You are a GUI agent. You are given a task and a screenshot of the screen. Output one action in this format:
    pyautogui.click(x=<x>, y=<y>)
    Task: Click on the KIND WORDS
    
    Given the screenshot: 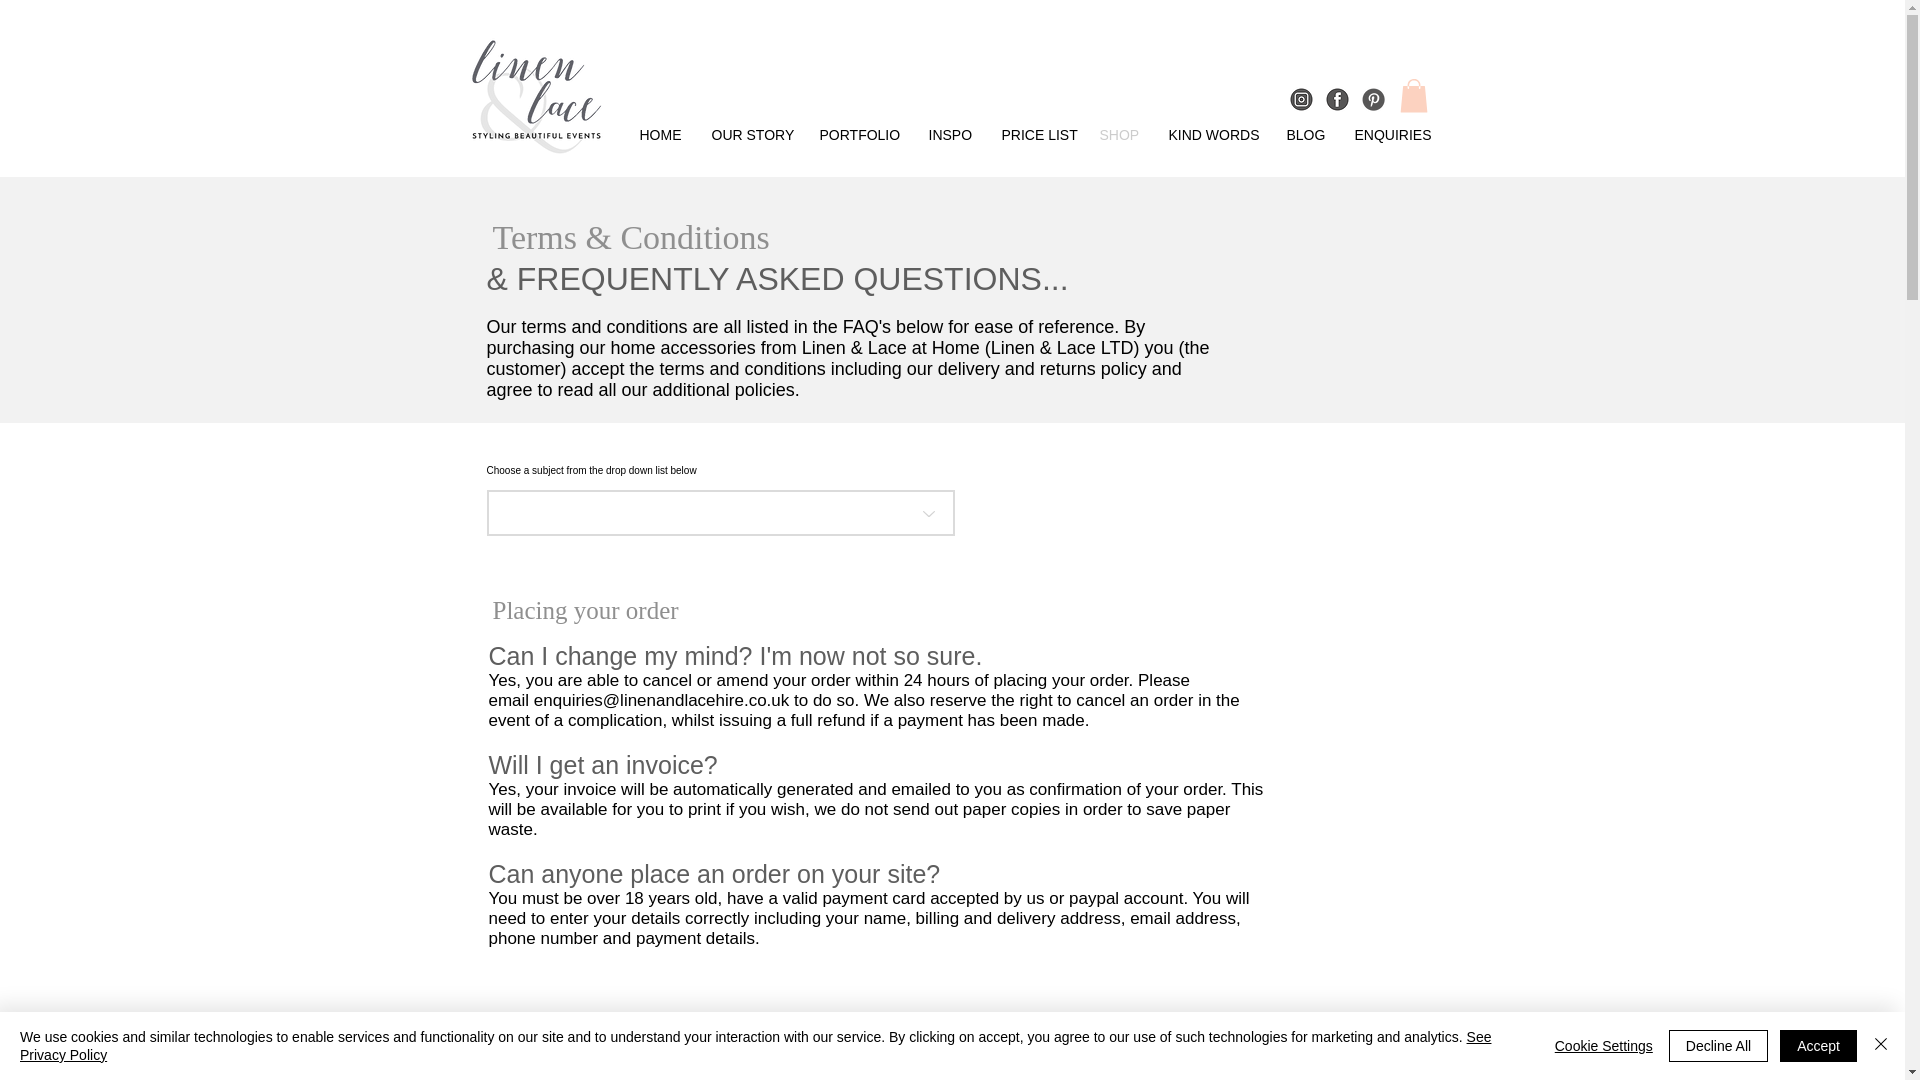 What is the action you would take?
    pyautogui.click(x=1212, y=135)
    